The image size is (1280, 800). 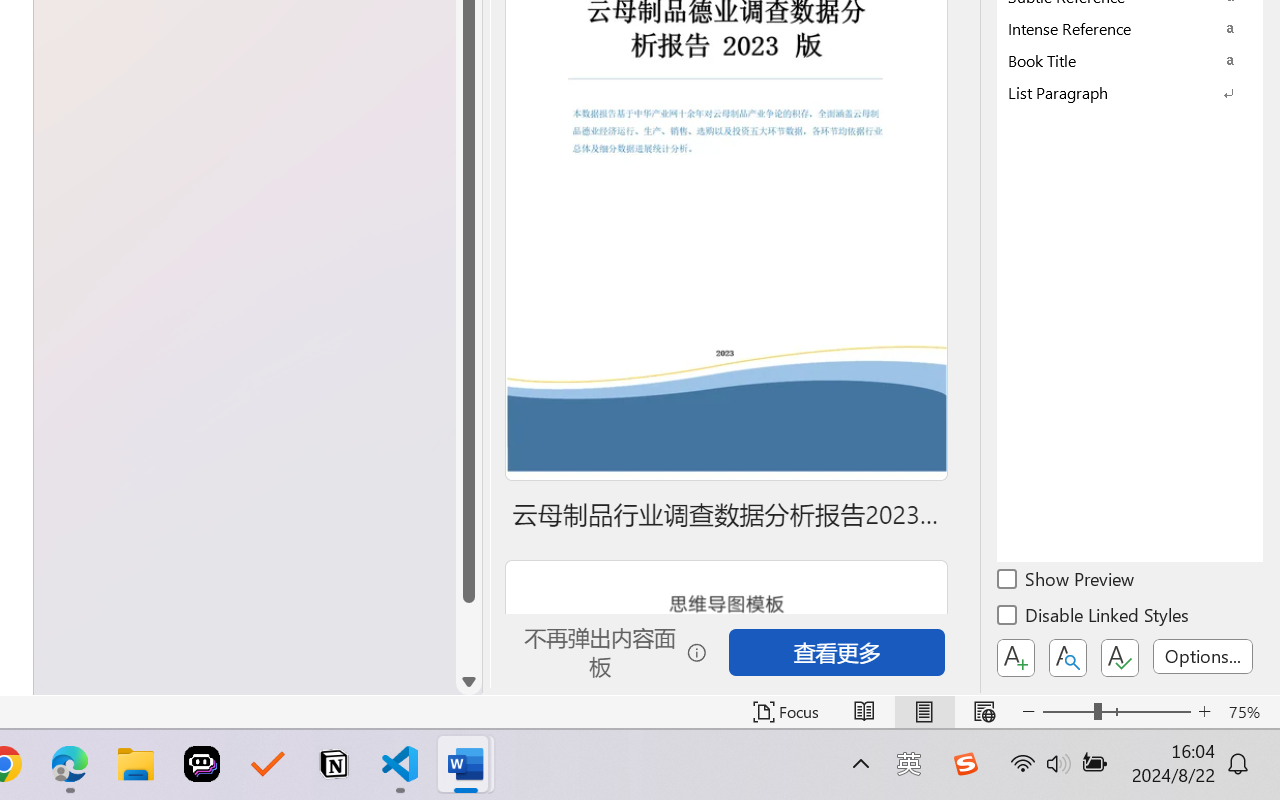 I want to click on Intense Reference, so click(x=1130, y=28).